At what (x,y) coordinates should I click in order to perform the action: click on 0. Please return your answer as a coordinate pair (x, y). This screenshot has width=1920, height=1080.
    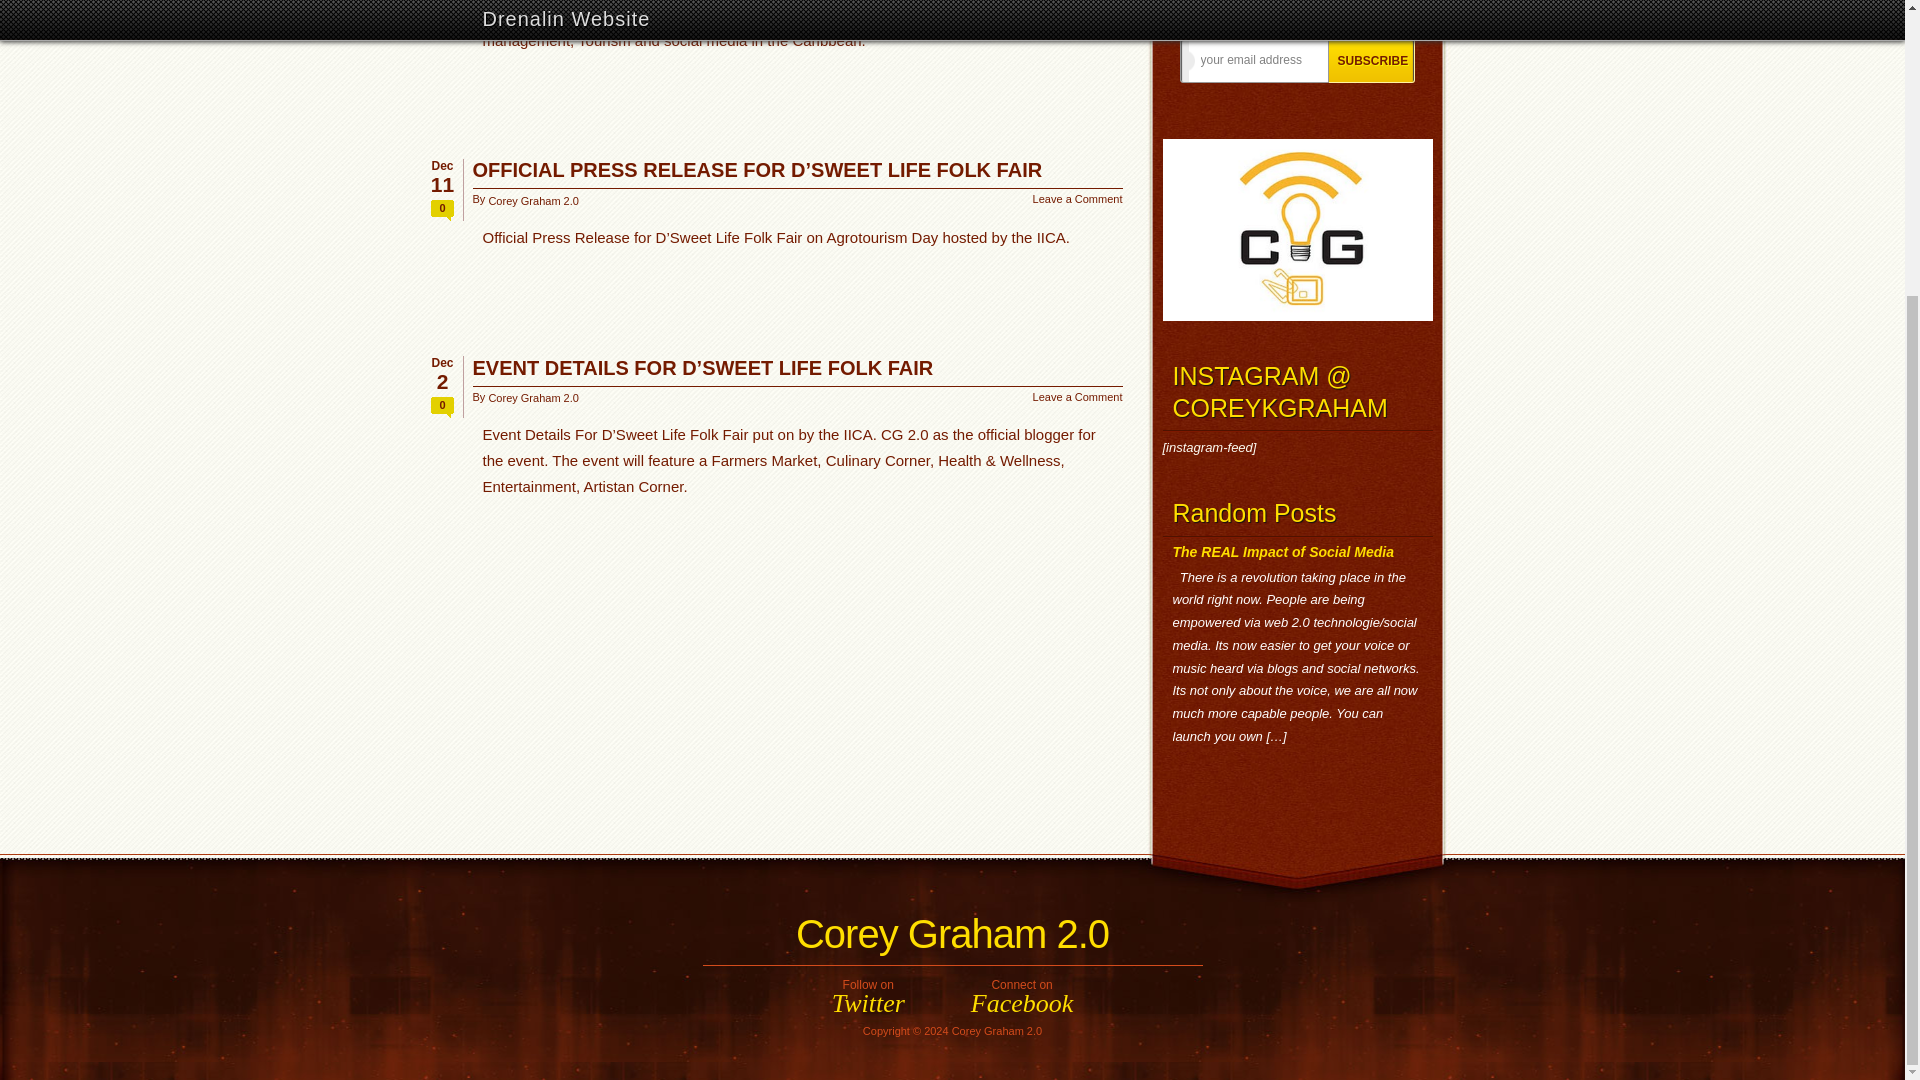
    Looking at the image, I should click on (442, 210).